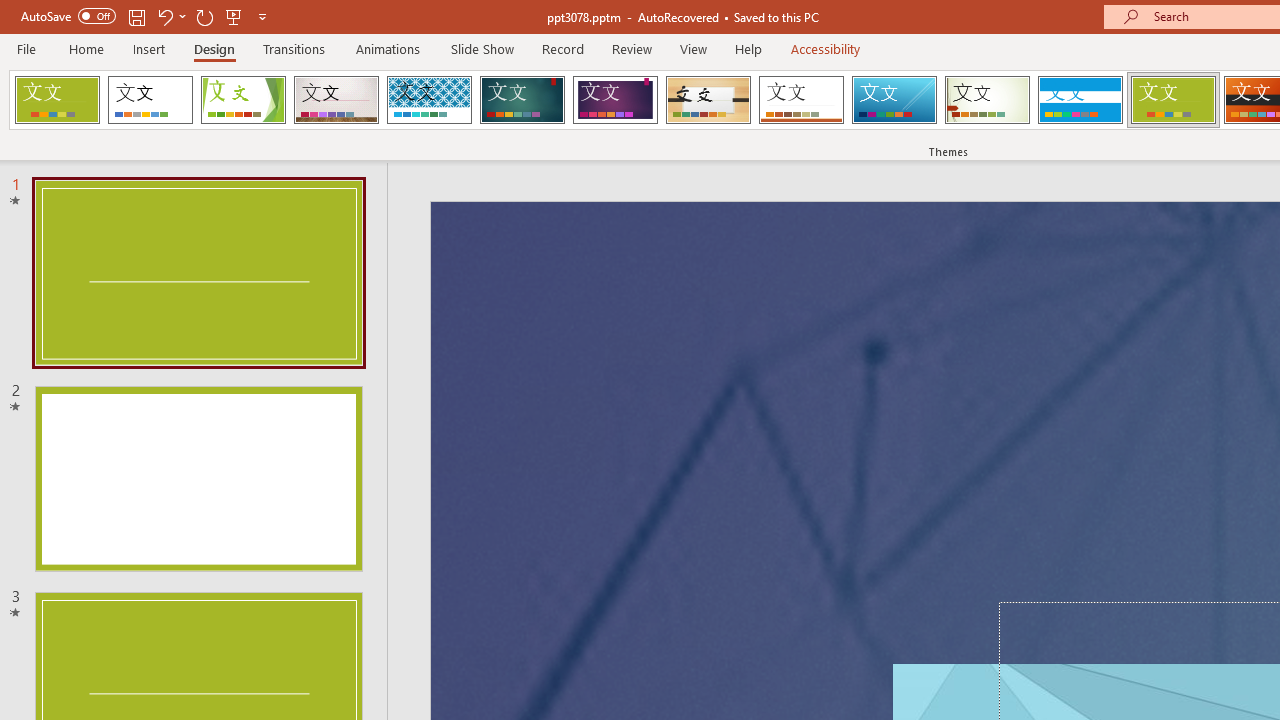 This screenshot has width=1280, height=720. I want to click on Organic, so click(708, 100).